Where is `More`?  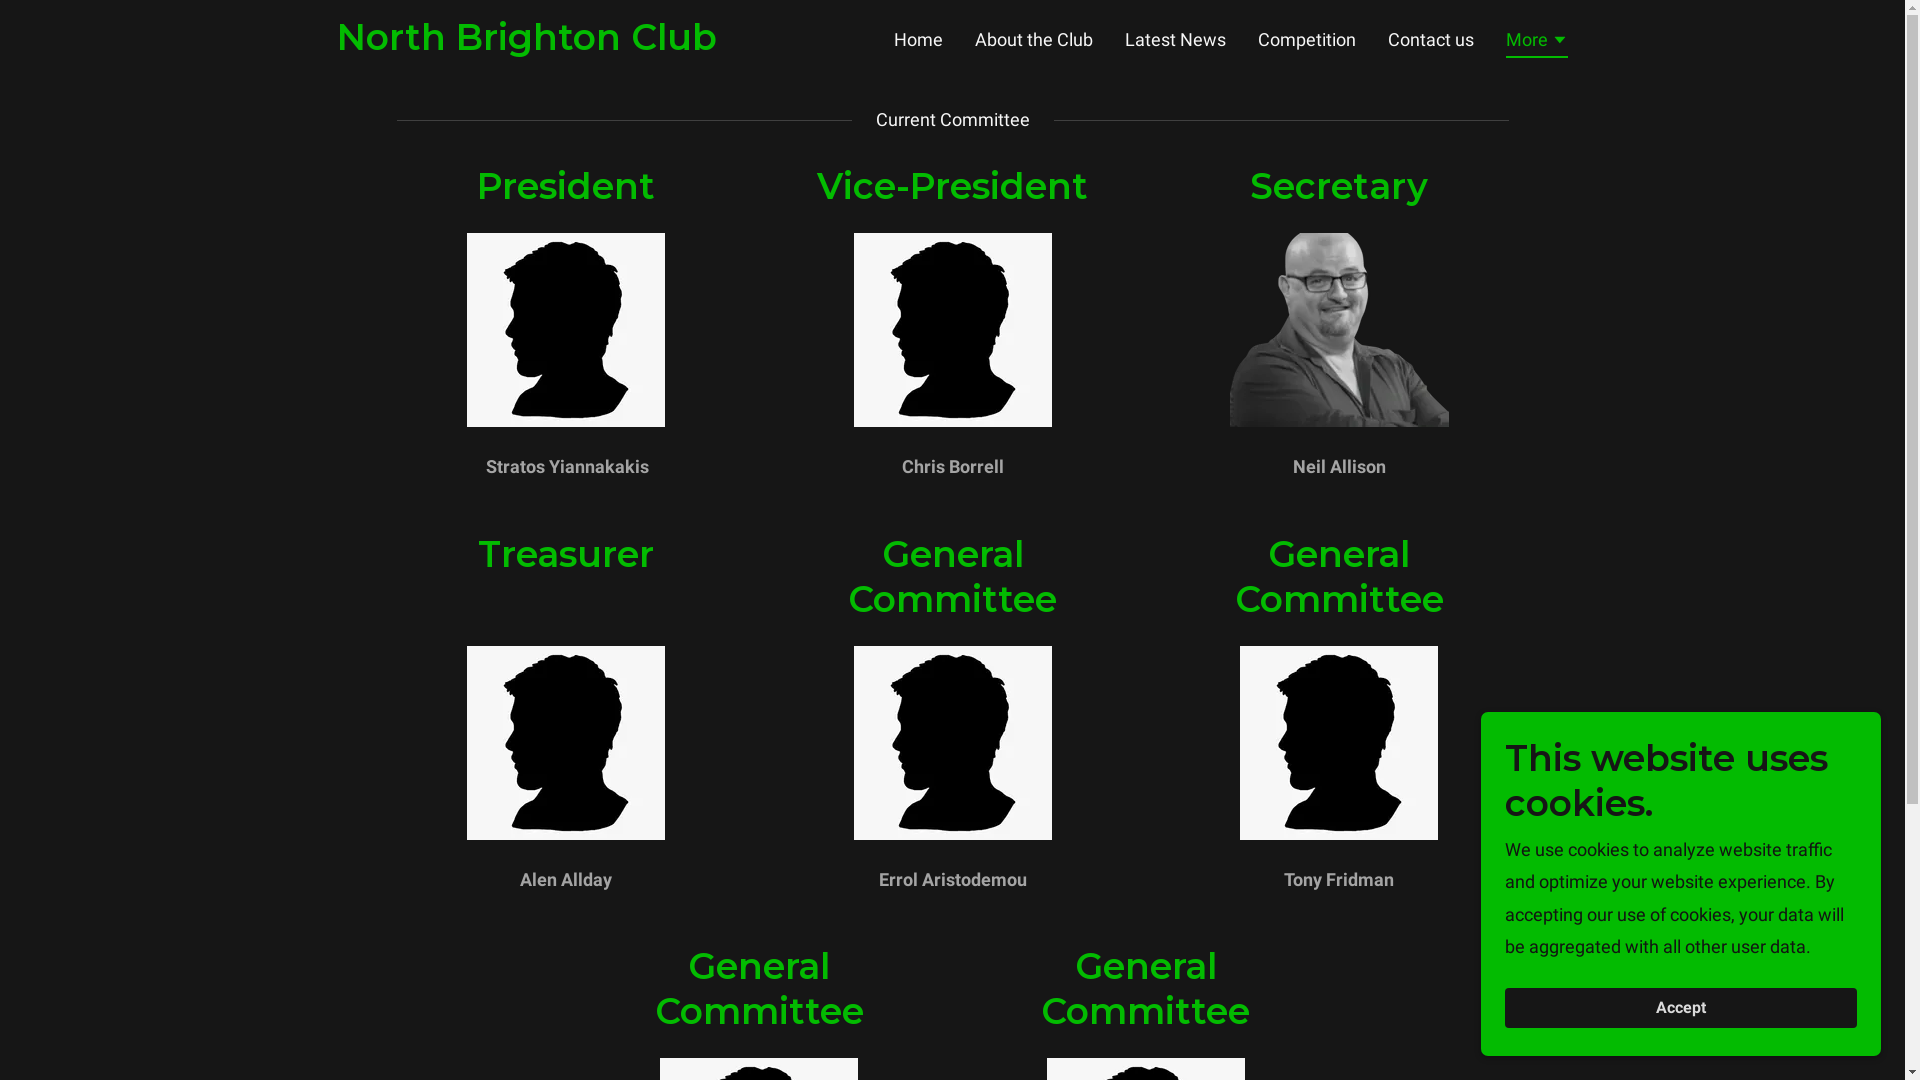 More is located at coordinates (1537, 43).